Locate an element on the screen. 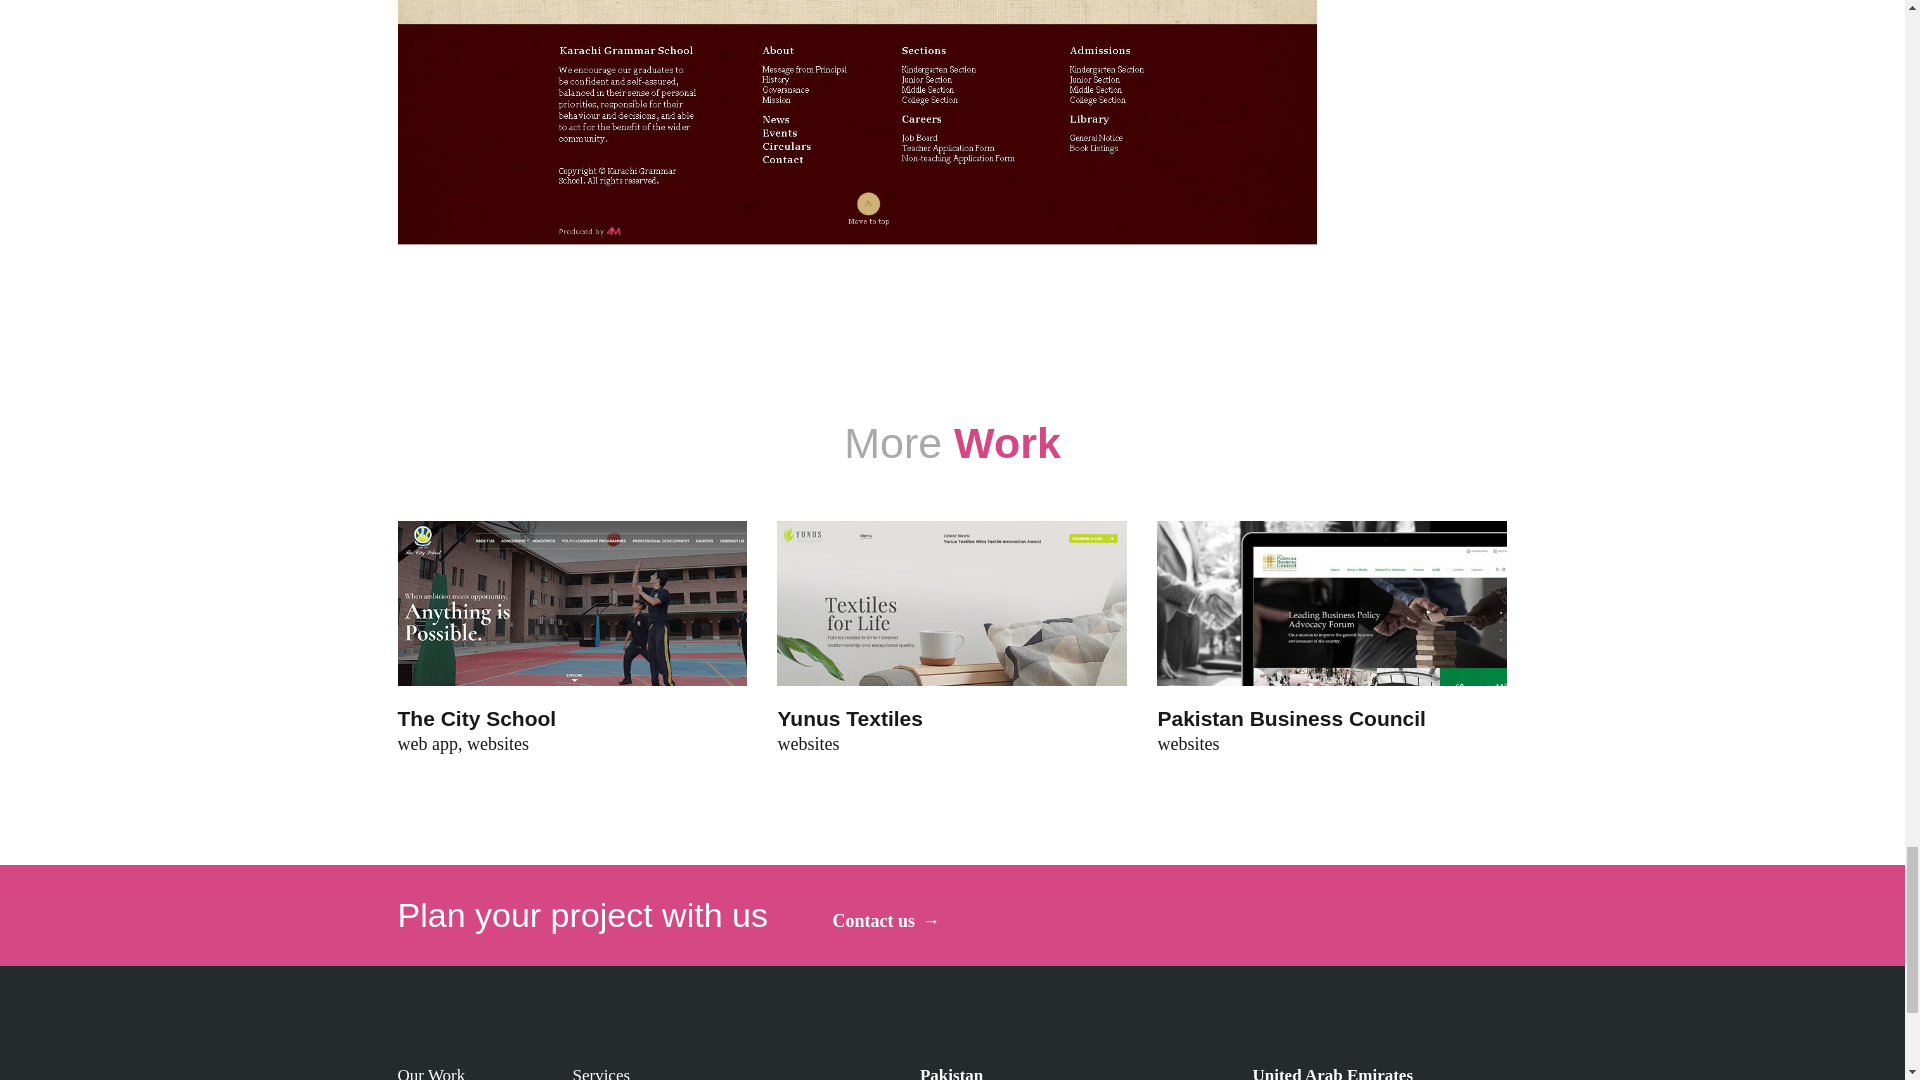  Our Work is located at coordinates (432, 1072).